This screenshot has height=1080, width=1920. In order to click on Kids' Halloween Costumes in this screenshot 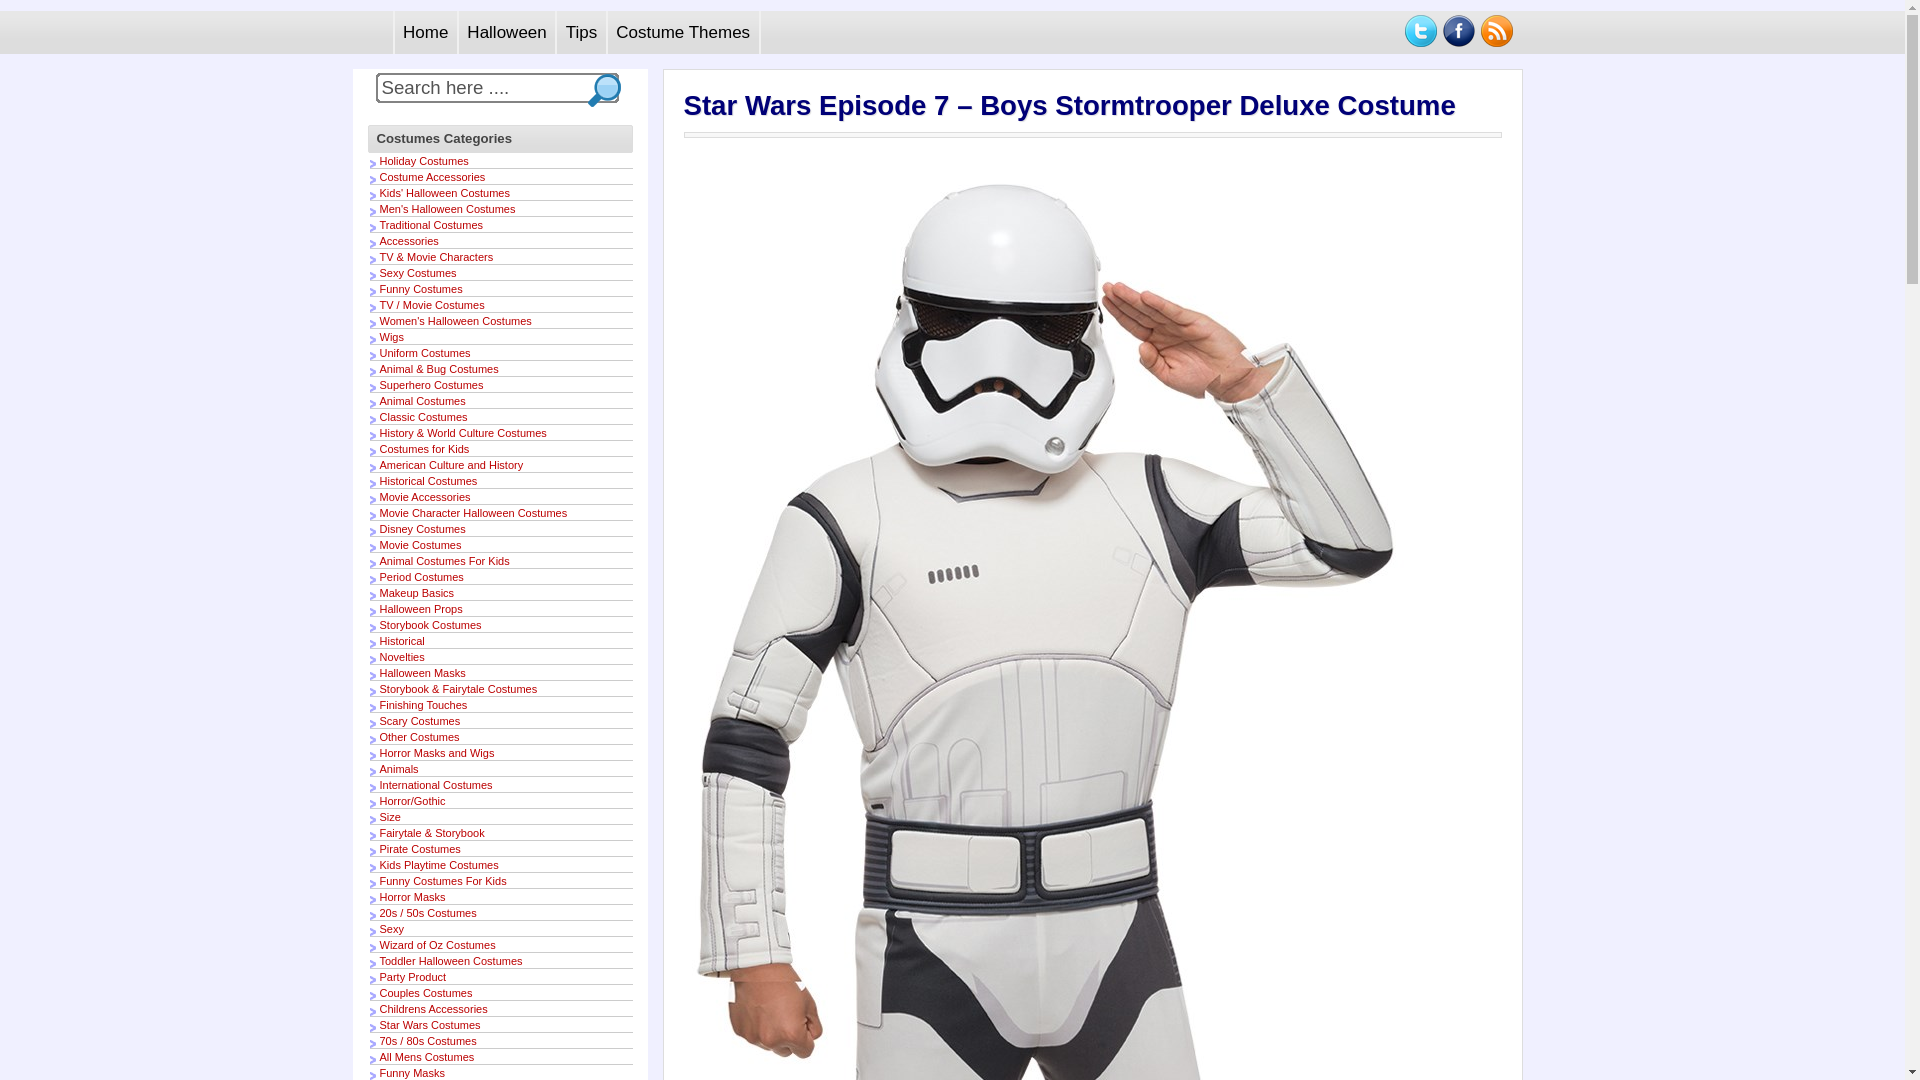, I will do `click(445, 192)`.